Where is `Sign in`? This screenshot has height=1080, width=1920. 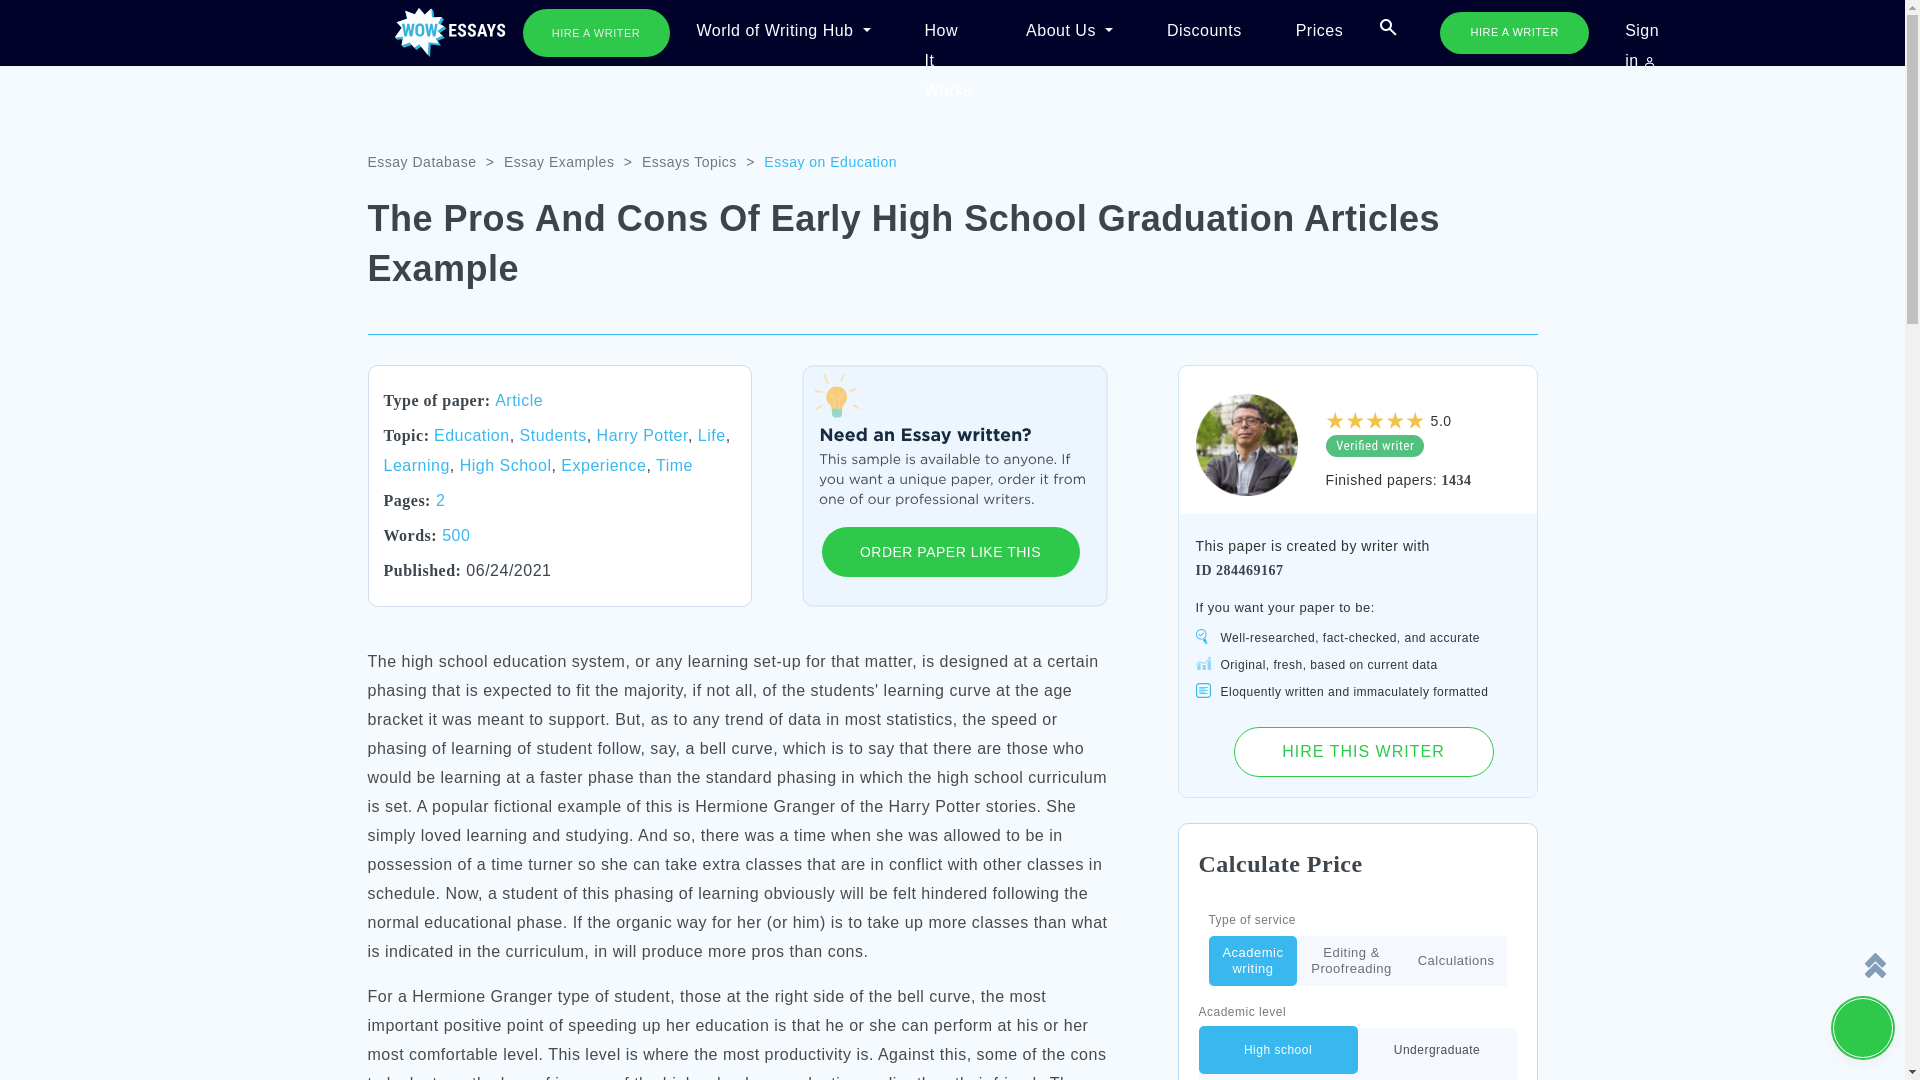 Sign in is located at coordinates (1642, 32).